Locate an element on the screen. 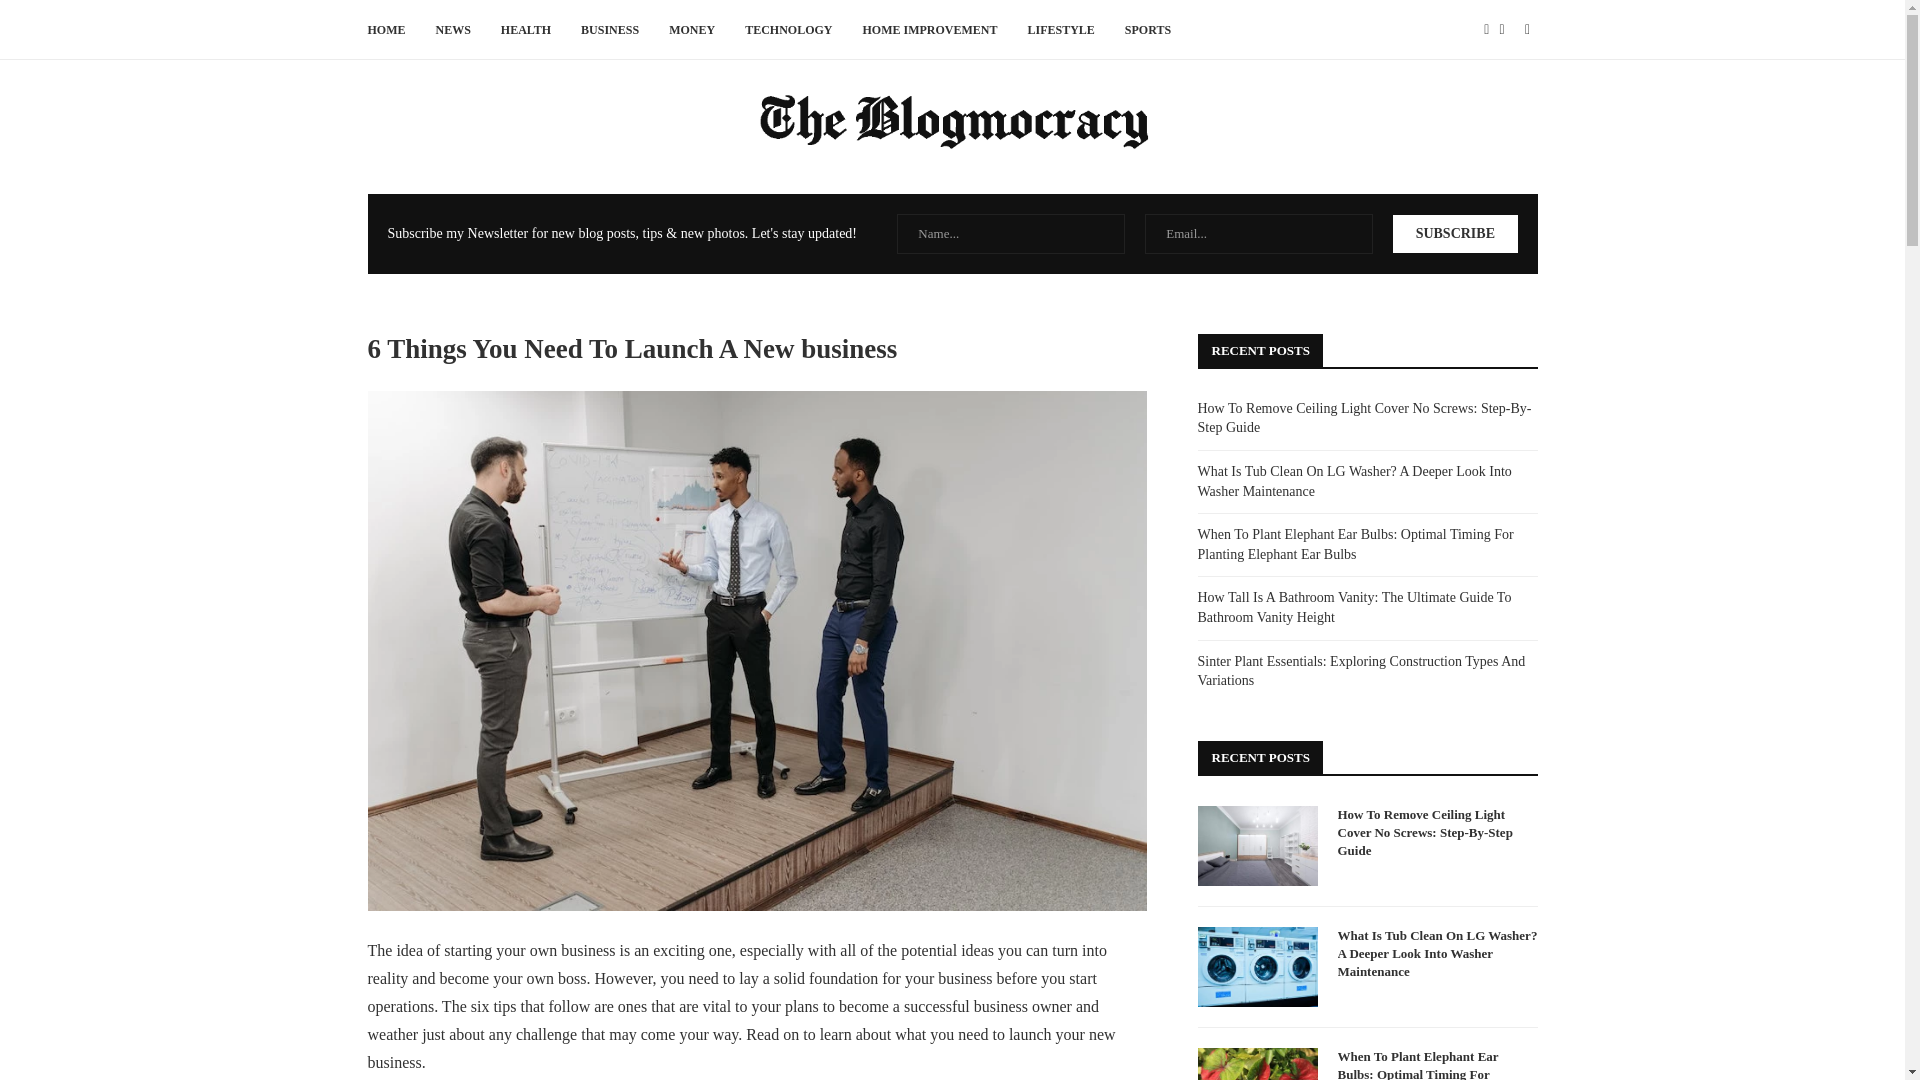 This screenshot has height=1080, width=1920. BUSINESS is located at coordinates (610, 30).